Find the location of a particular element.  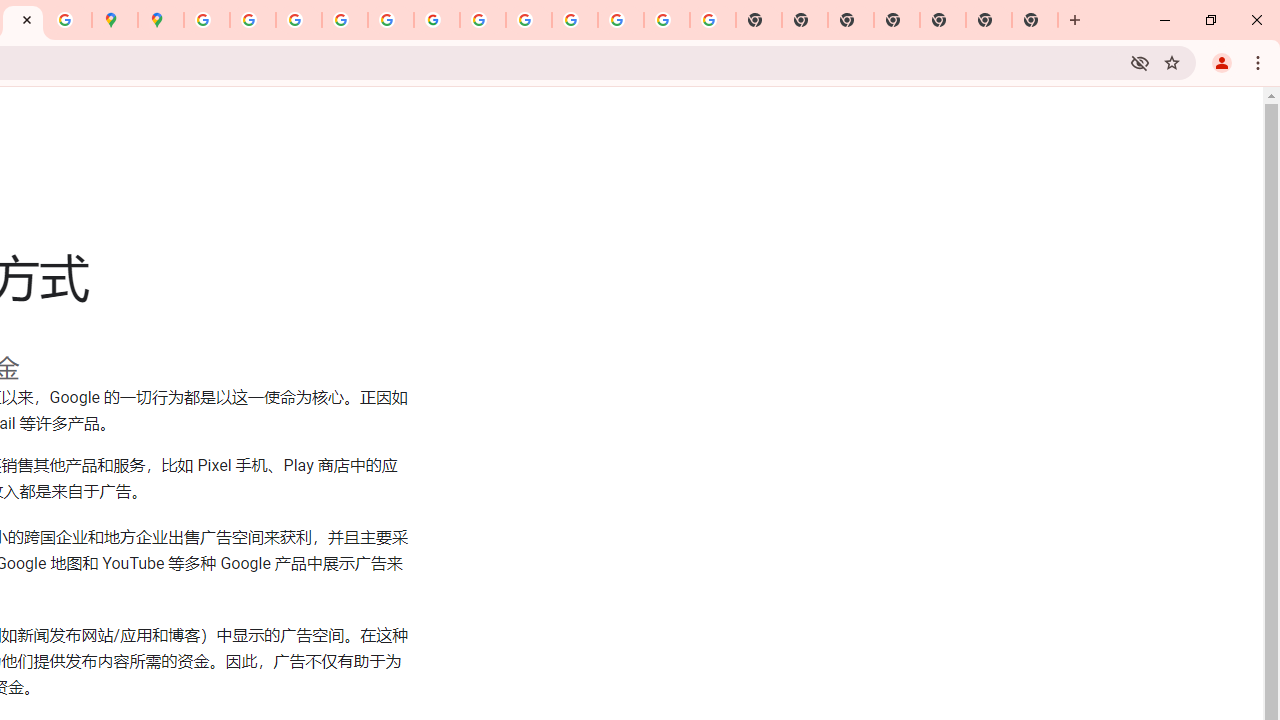

Sign in - Google Accounts is located at coordinates (207, 20).